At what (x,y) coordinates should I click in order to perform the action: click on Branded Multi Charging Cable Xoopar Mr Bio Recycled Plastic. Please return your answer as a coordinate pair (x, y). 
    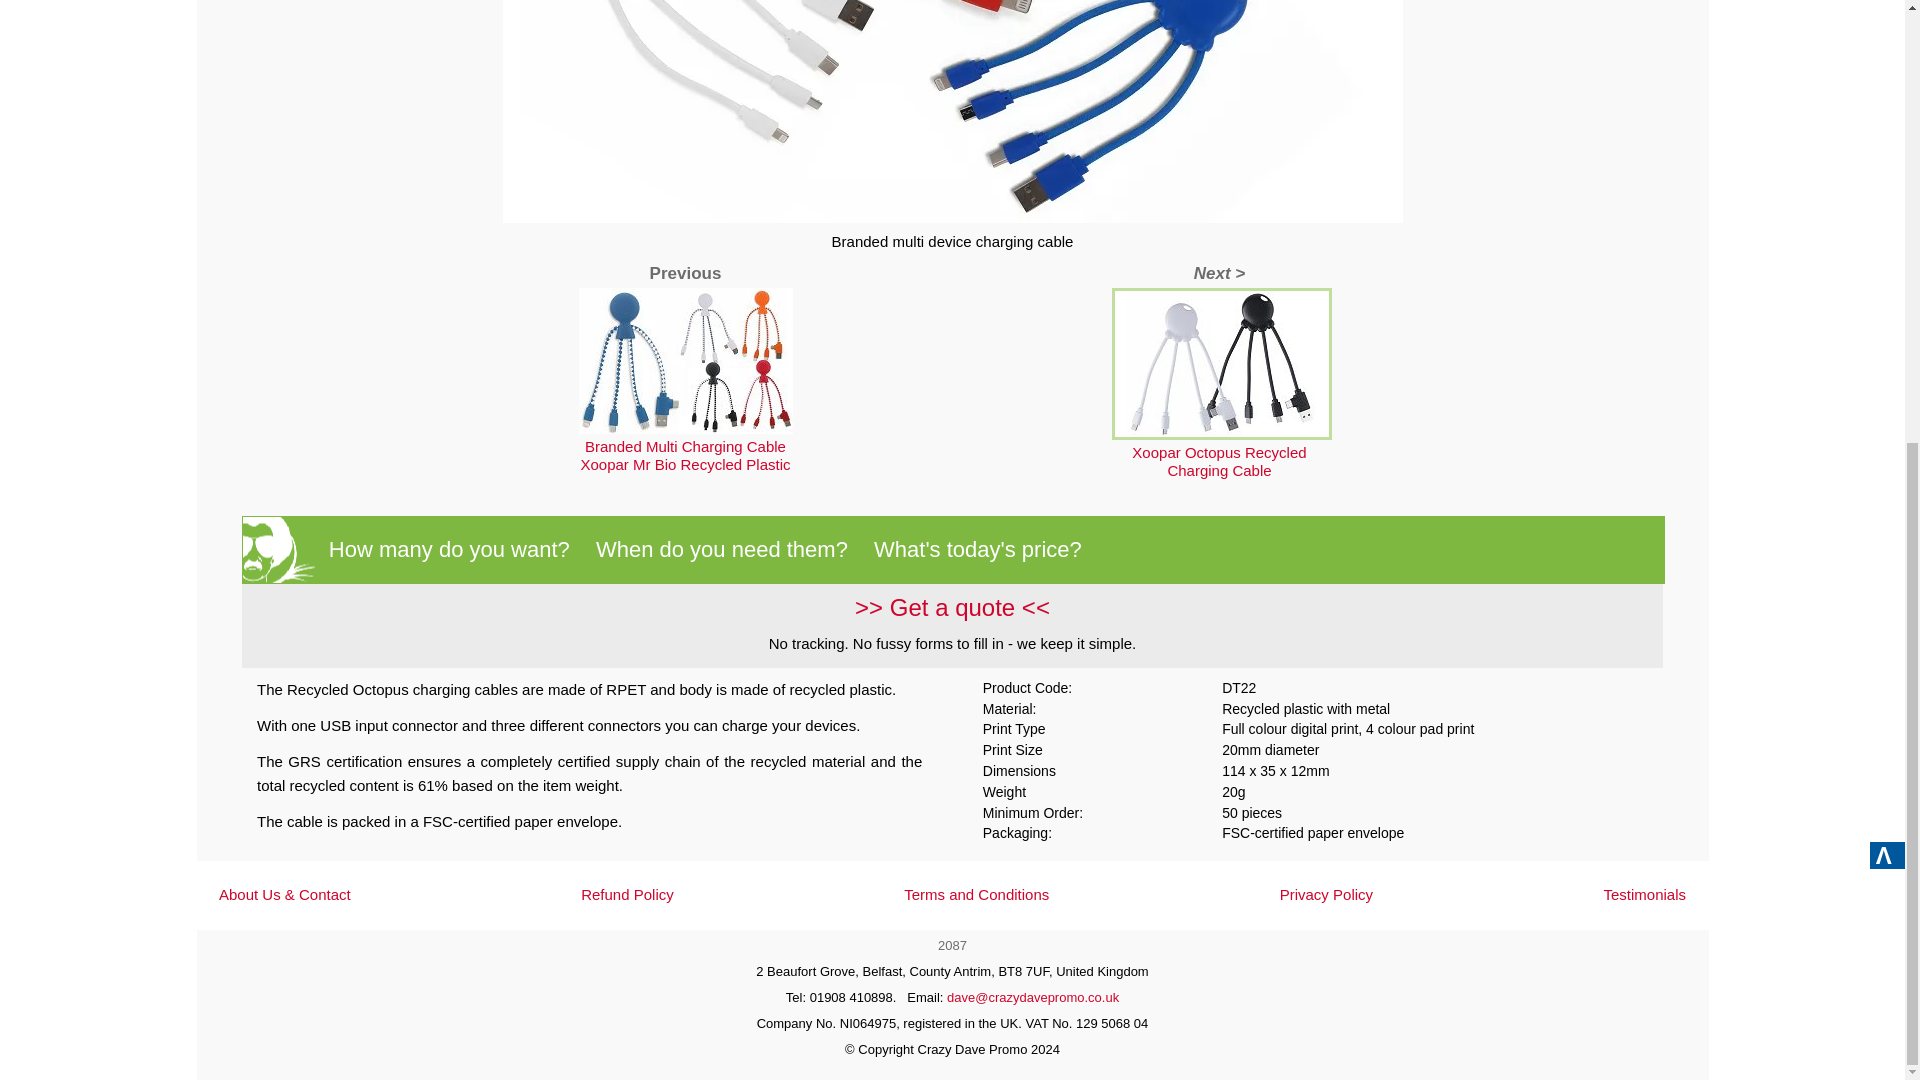
    Looking at the image, I should click on (686, 456).